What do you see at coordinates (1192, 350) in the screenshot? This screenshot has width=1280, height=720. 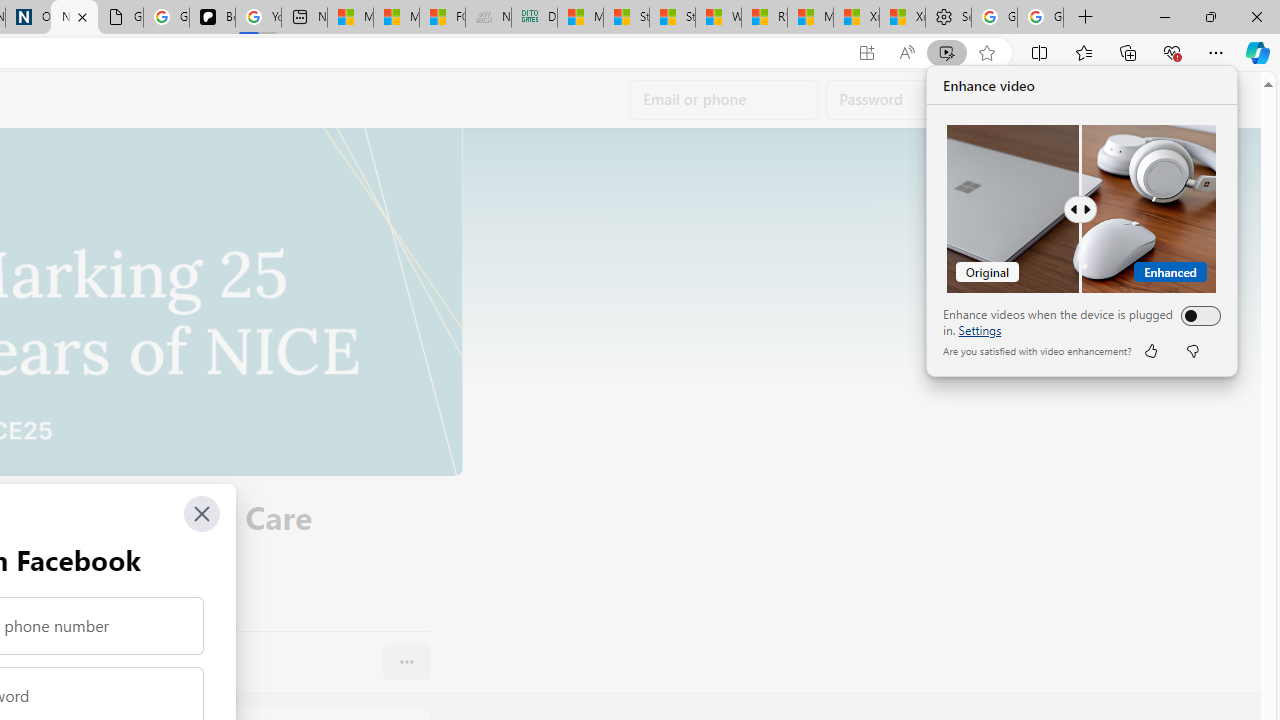 I see `Dislike` at bounding box center [1192, 350].